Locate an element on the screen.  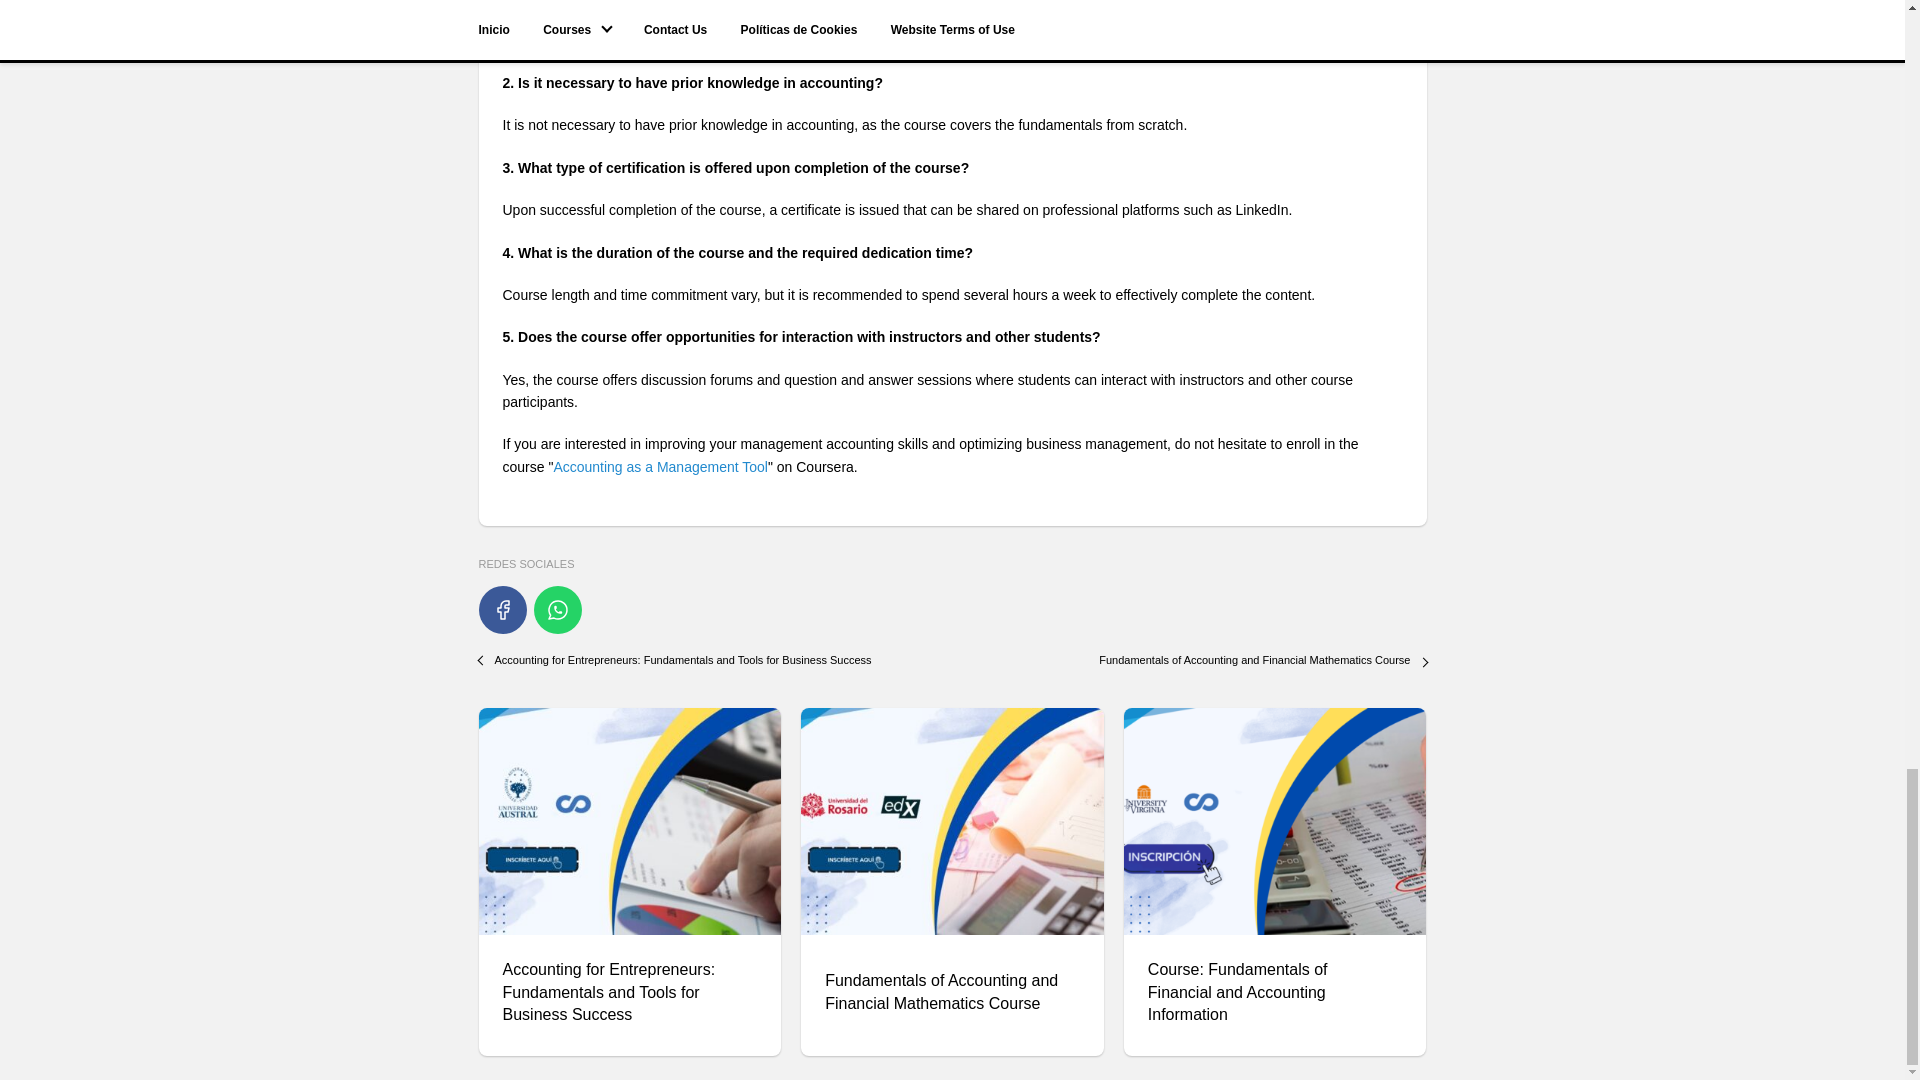
WhatsApp is located at coordinates (557, 610).